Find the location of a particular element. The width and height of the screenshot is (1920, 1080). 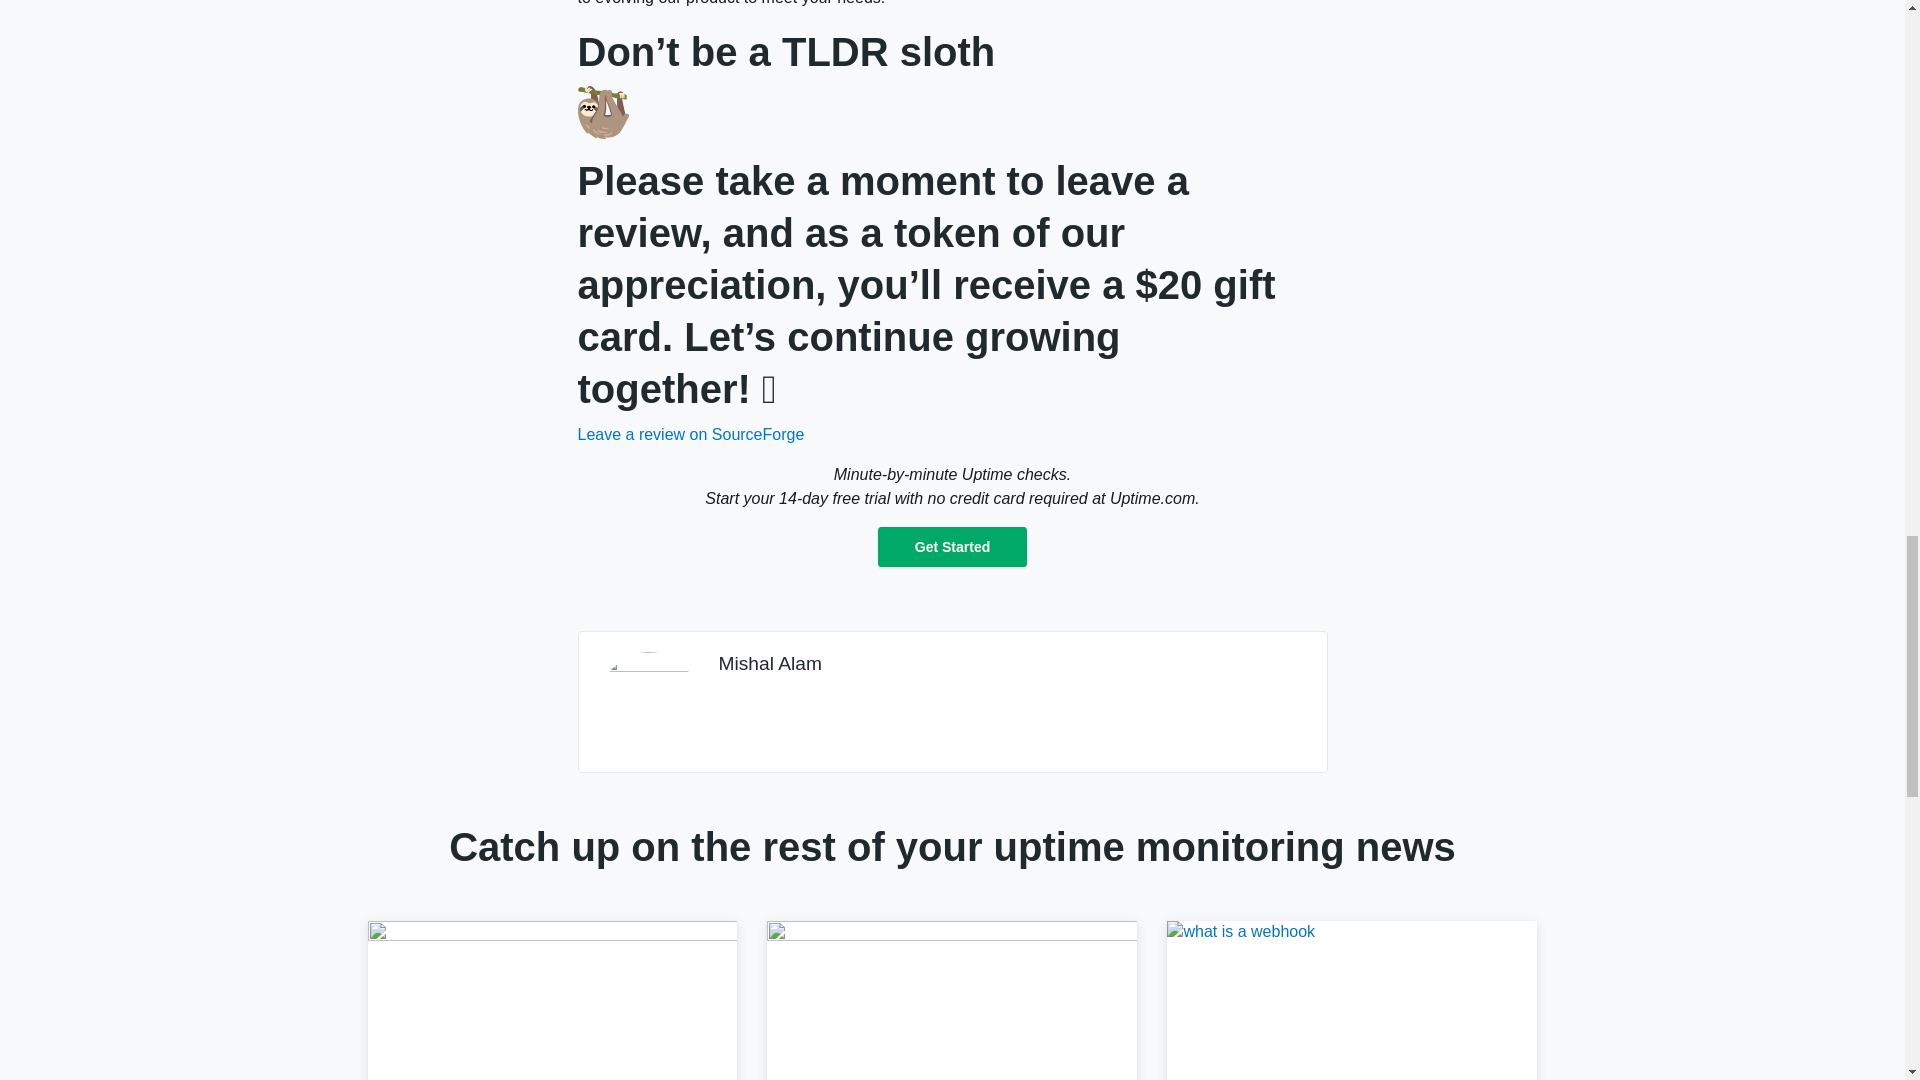

Mishal Alam is located at coordinates (770, 663).